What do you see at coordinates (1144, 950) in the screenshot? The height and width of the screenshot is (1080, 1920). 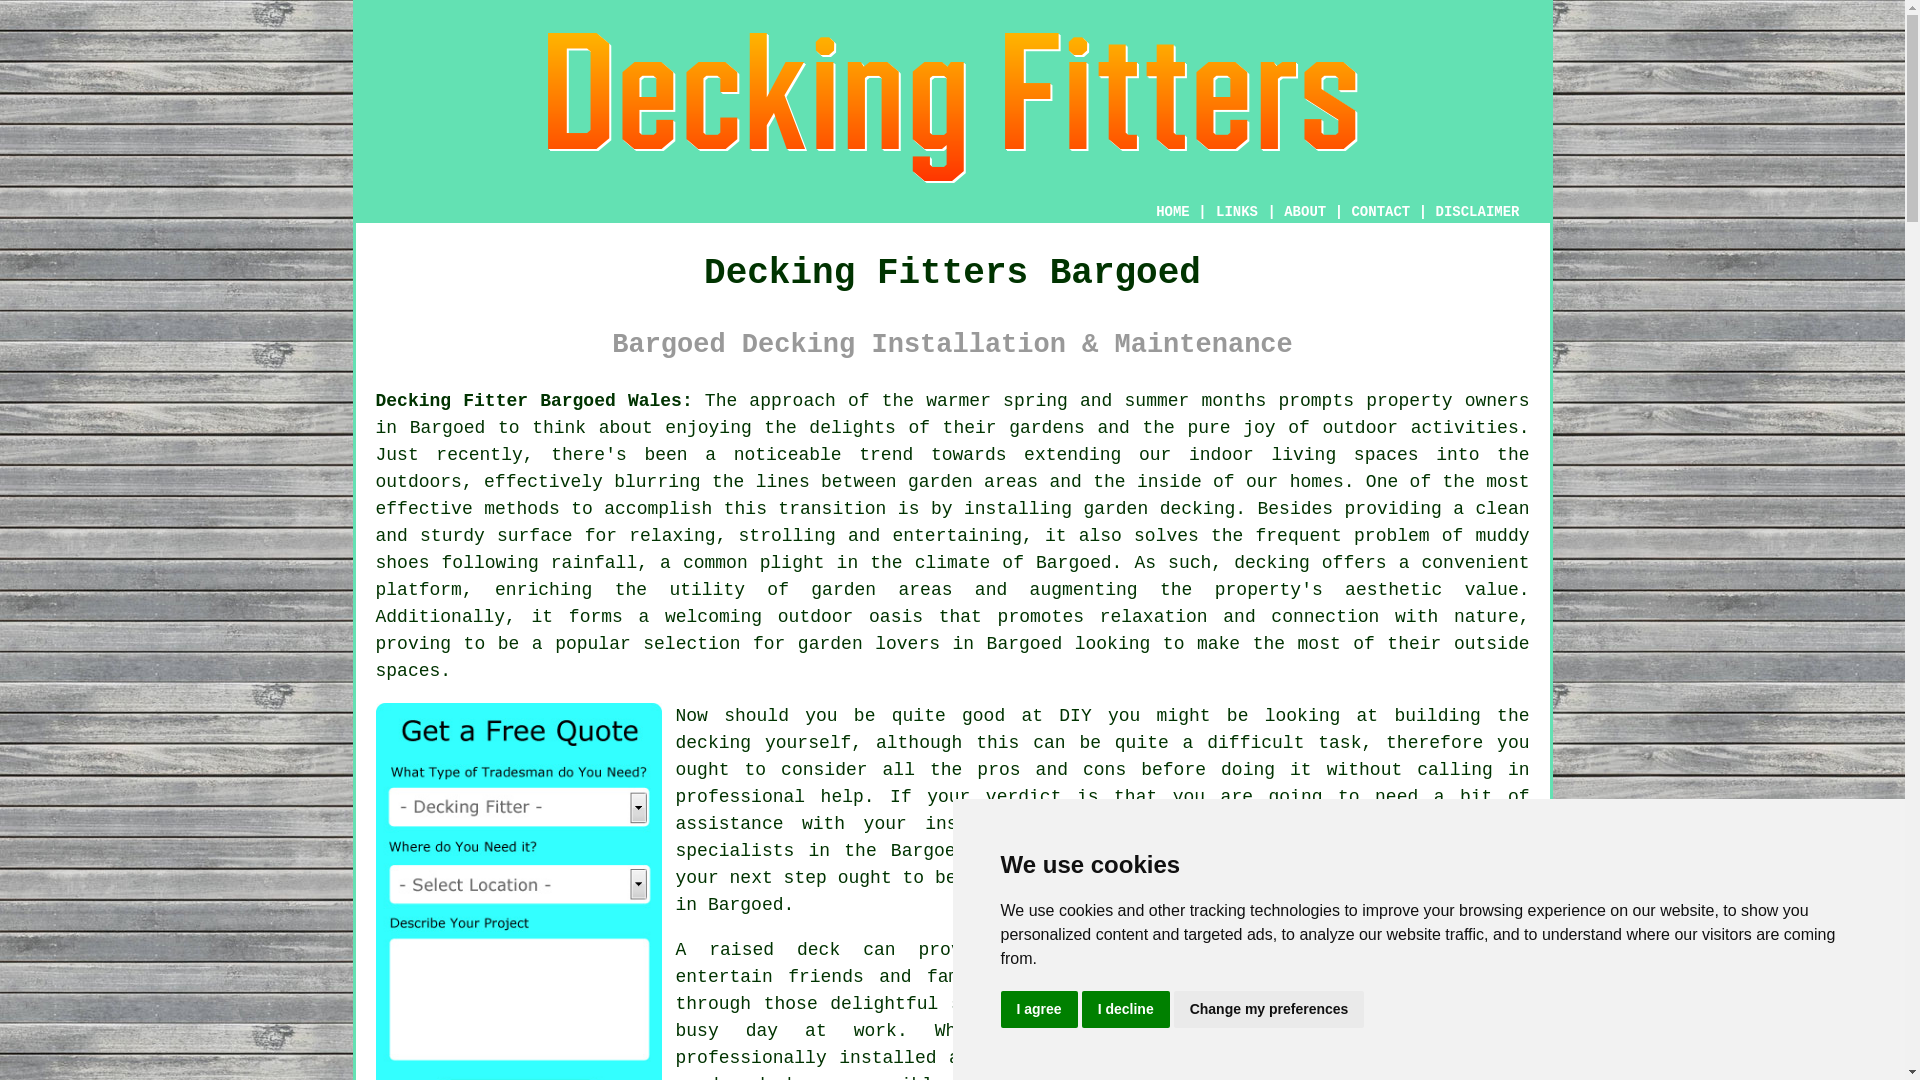 I see `place` at bounding box center [1144, 950].